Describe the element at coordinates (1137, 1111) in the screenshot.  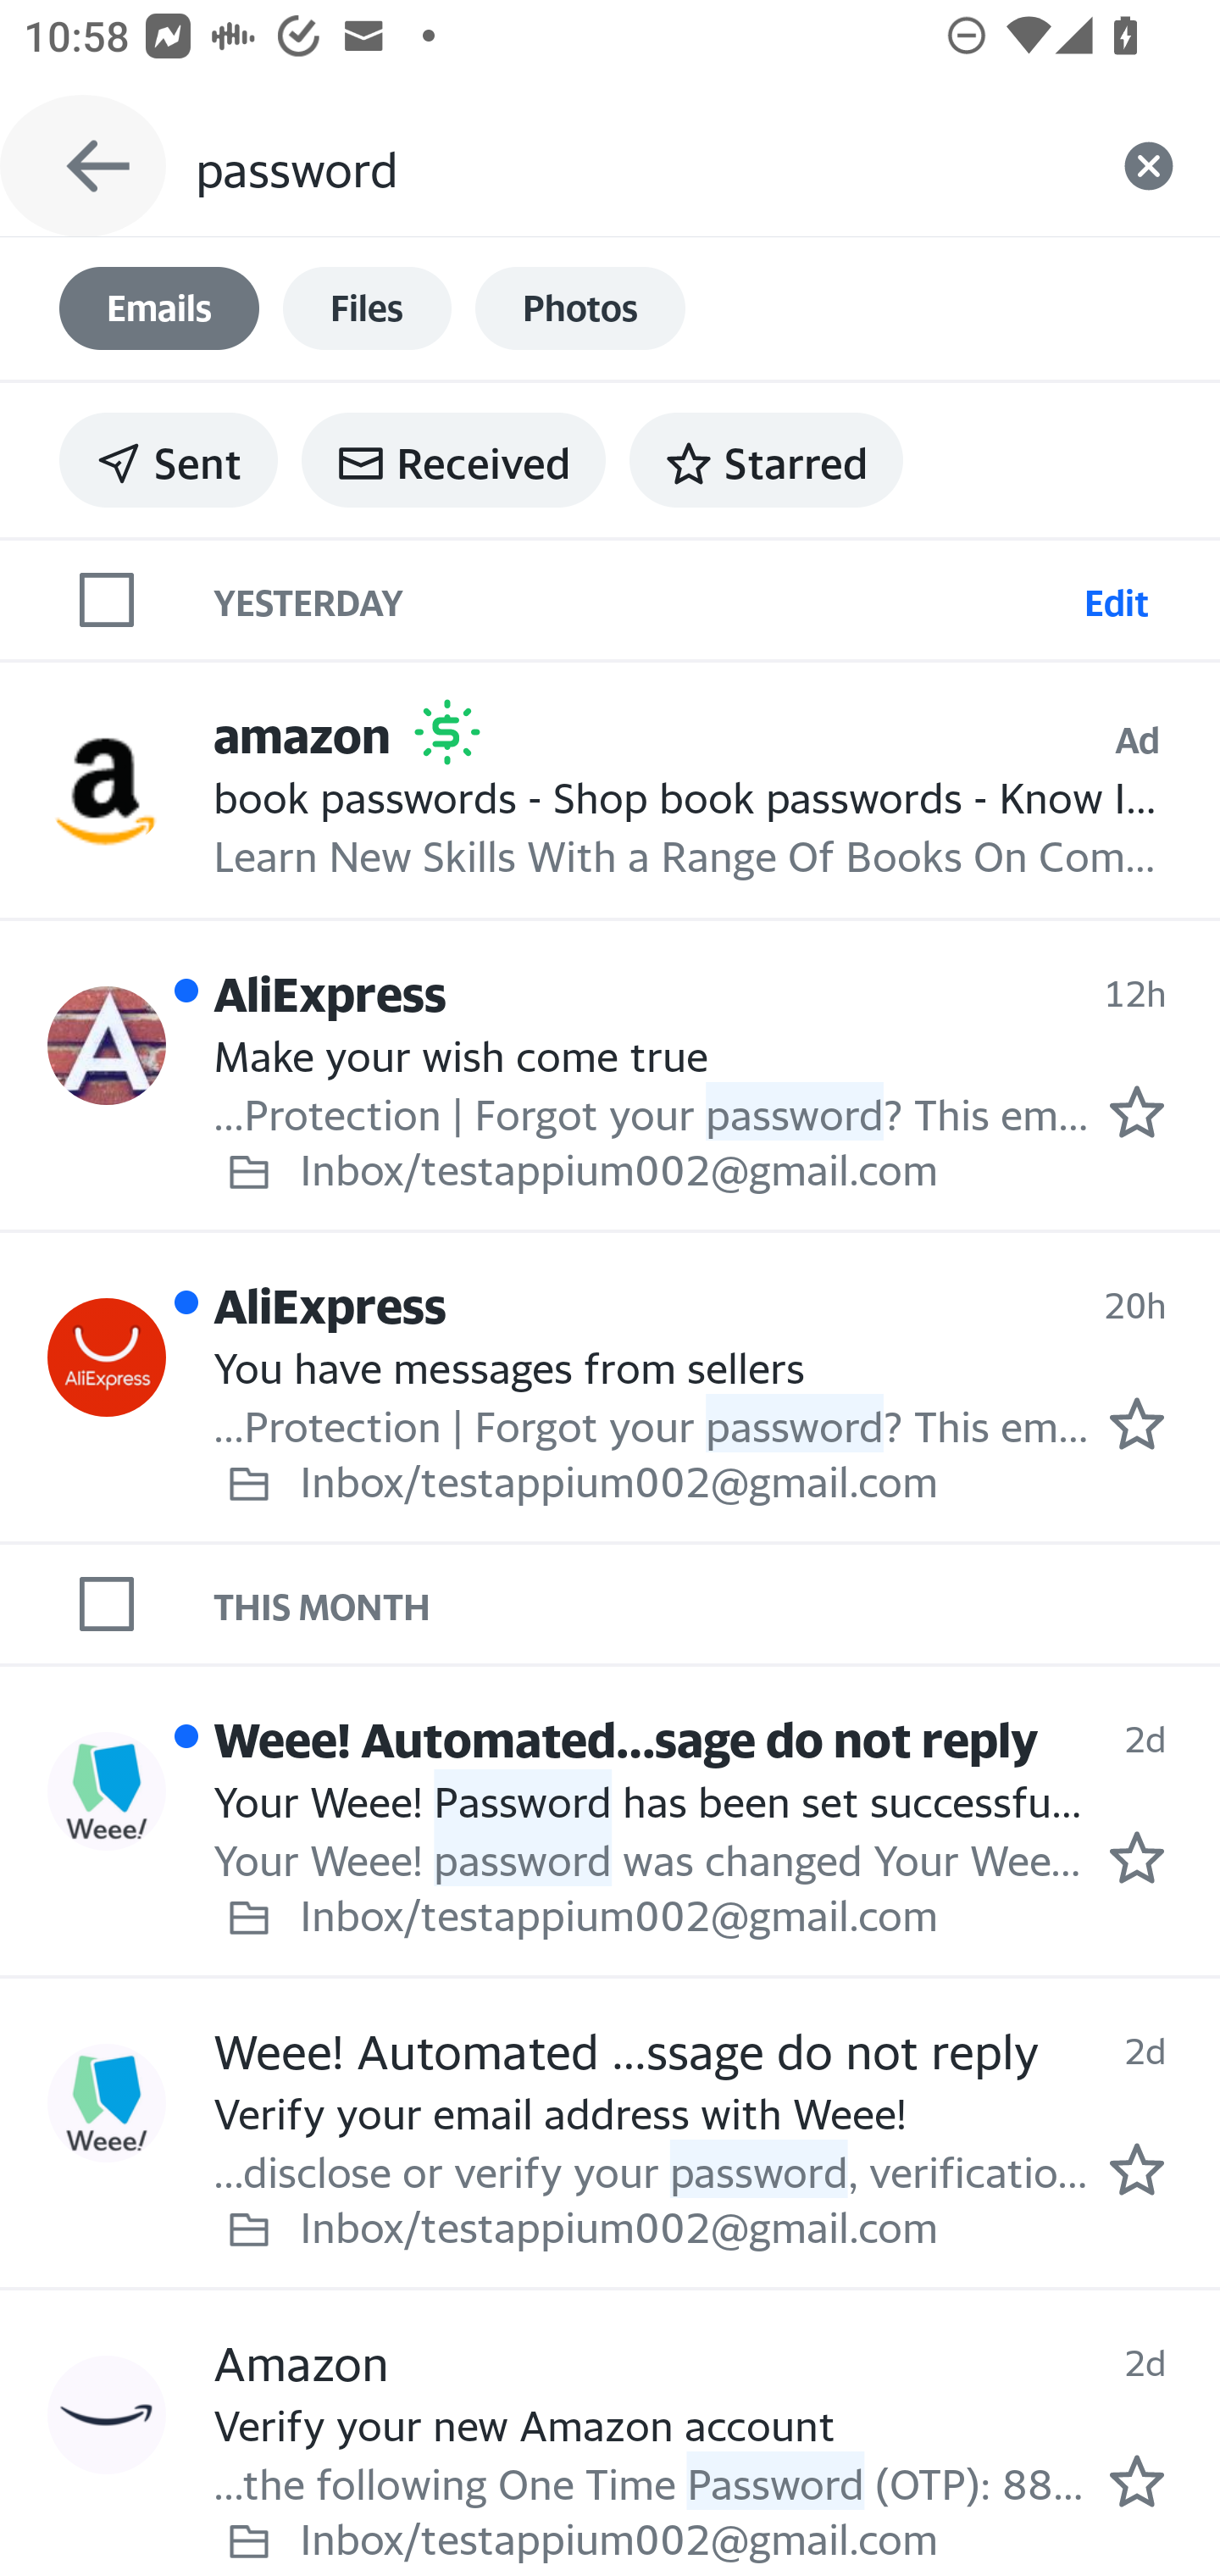
I see `Mark as starred.` at that location.